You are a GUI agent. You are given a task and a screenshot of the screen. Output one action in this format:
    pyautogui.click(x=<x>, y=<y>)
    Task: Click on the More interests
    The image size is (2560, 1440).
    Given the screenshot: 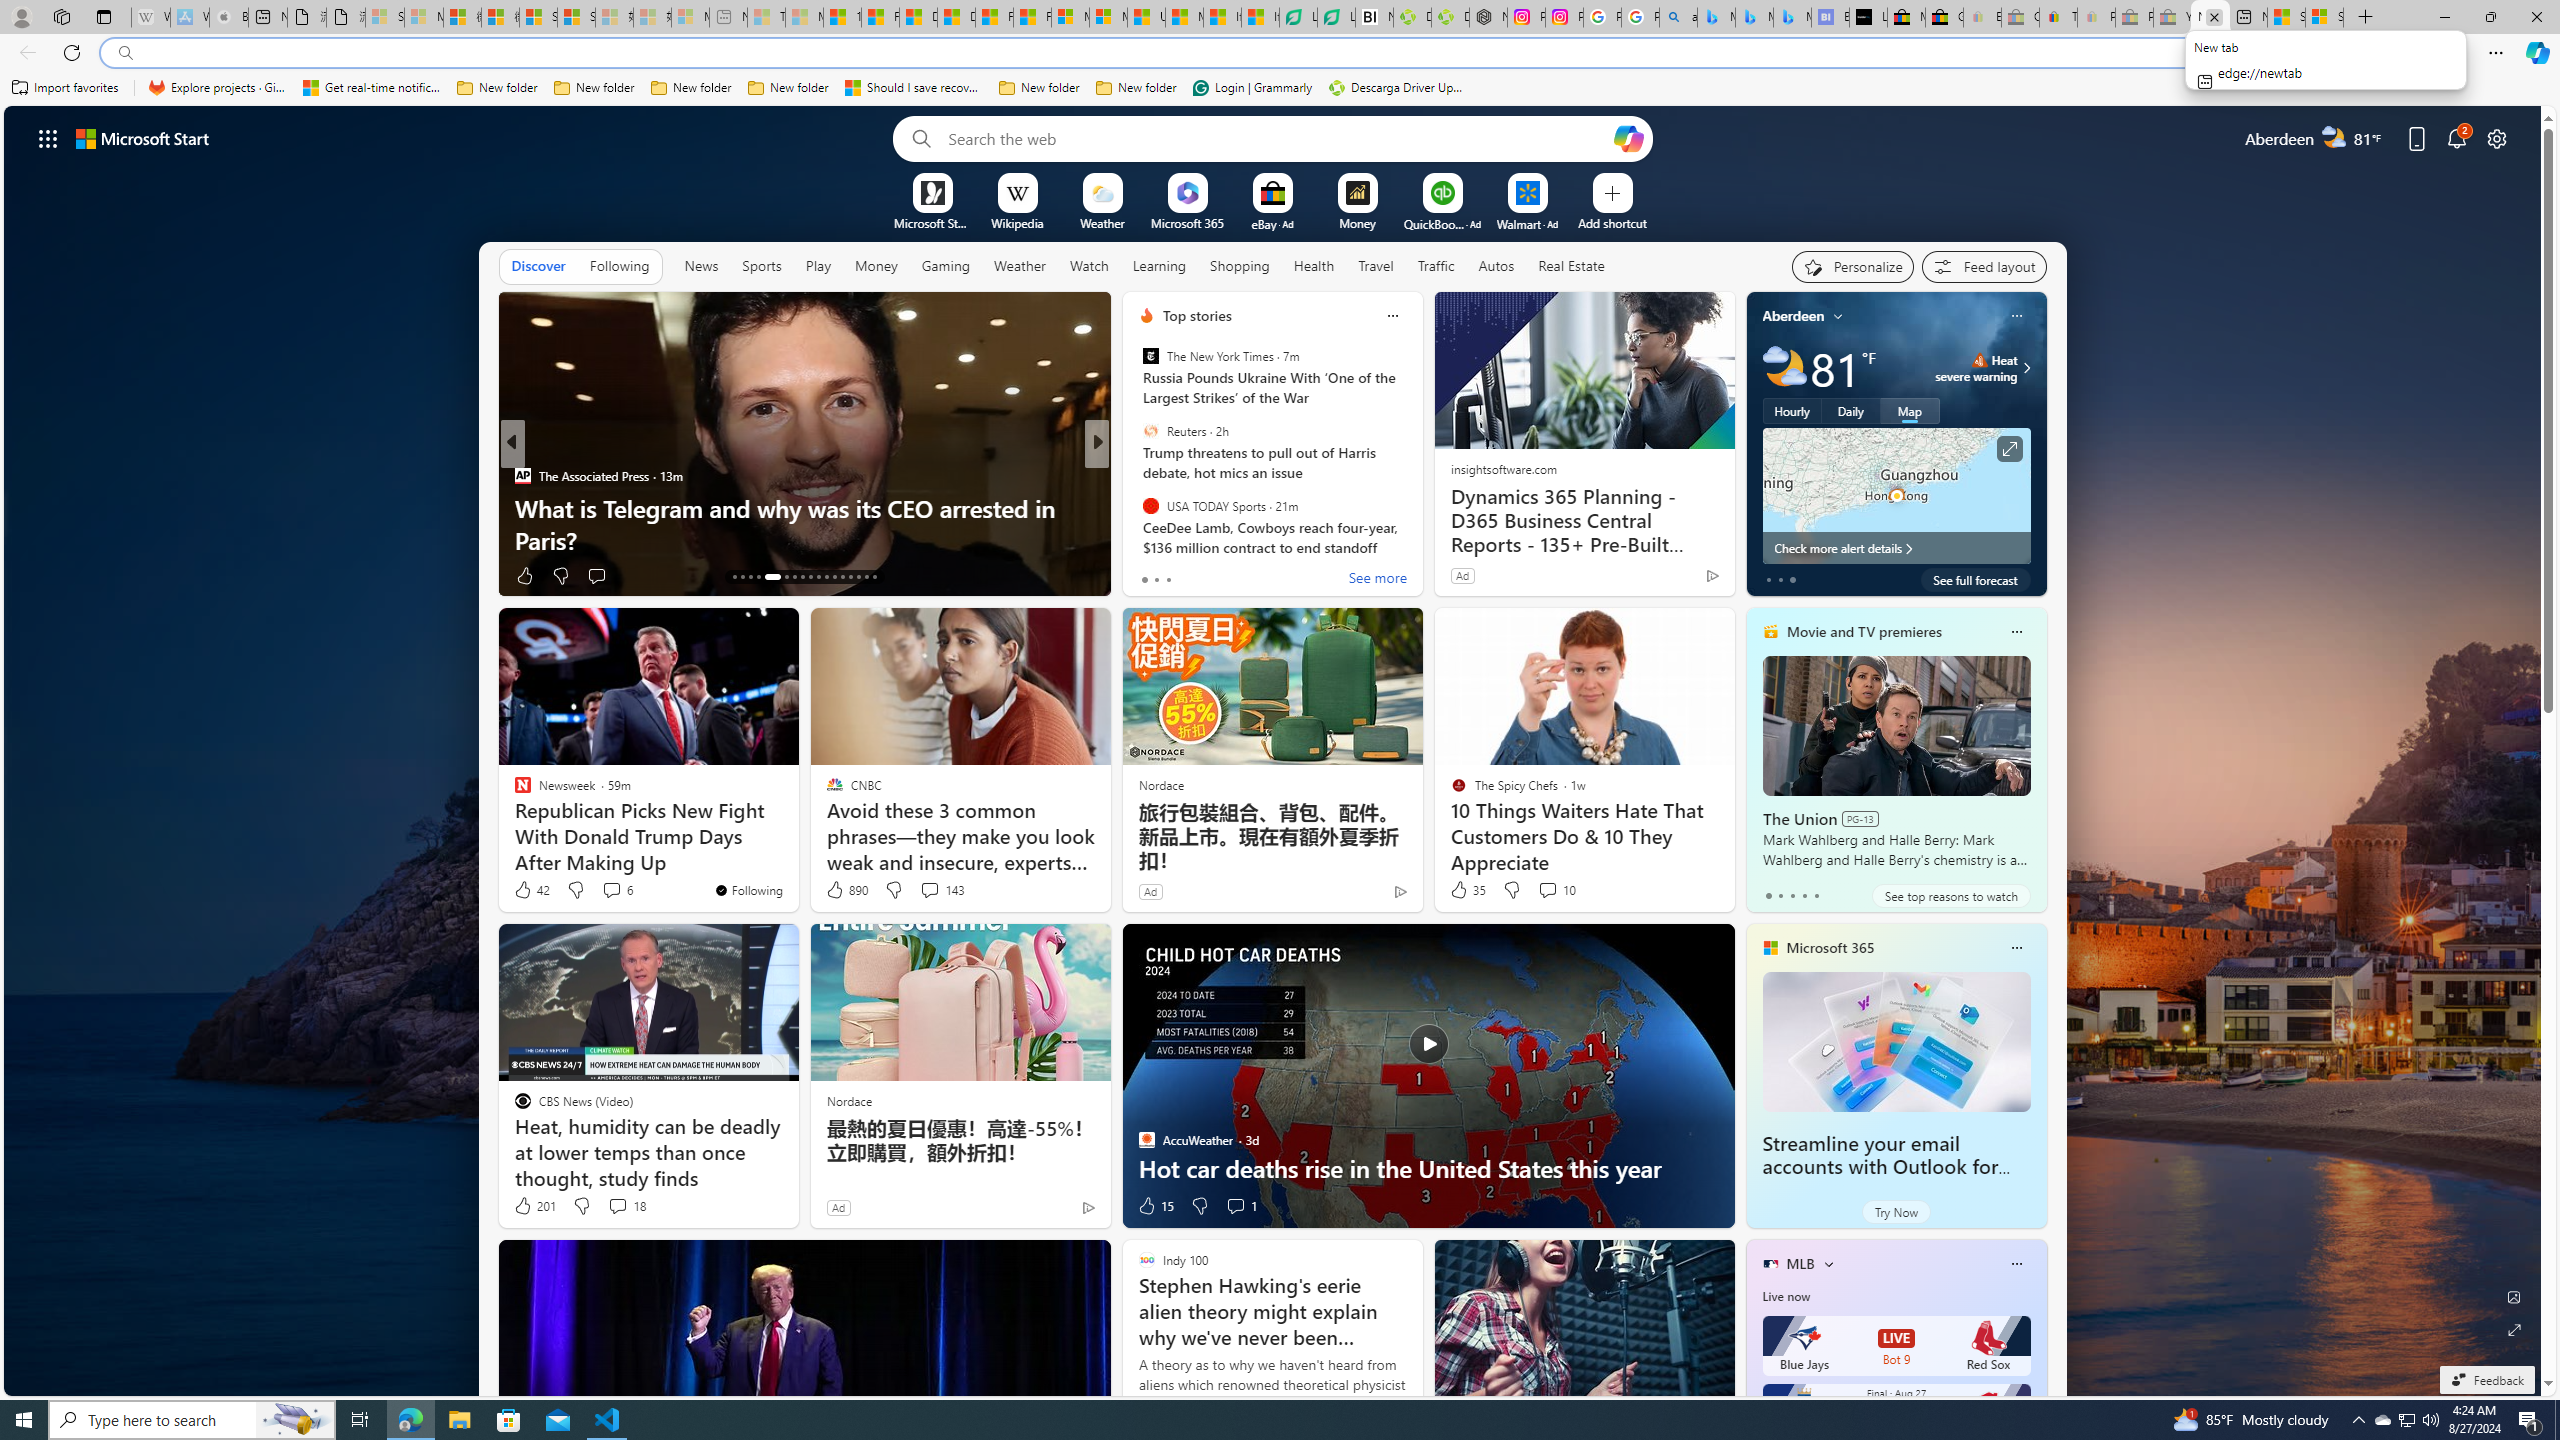 What is the action you would take?
    pyautogui.click(x=1828, y=1263)
    